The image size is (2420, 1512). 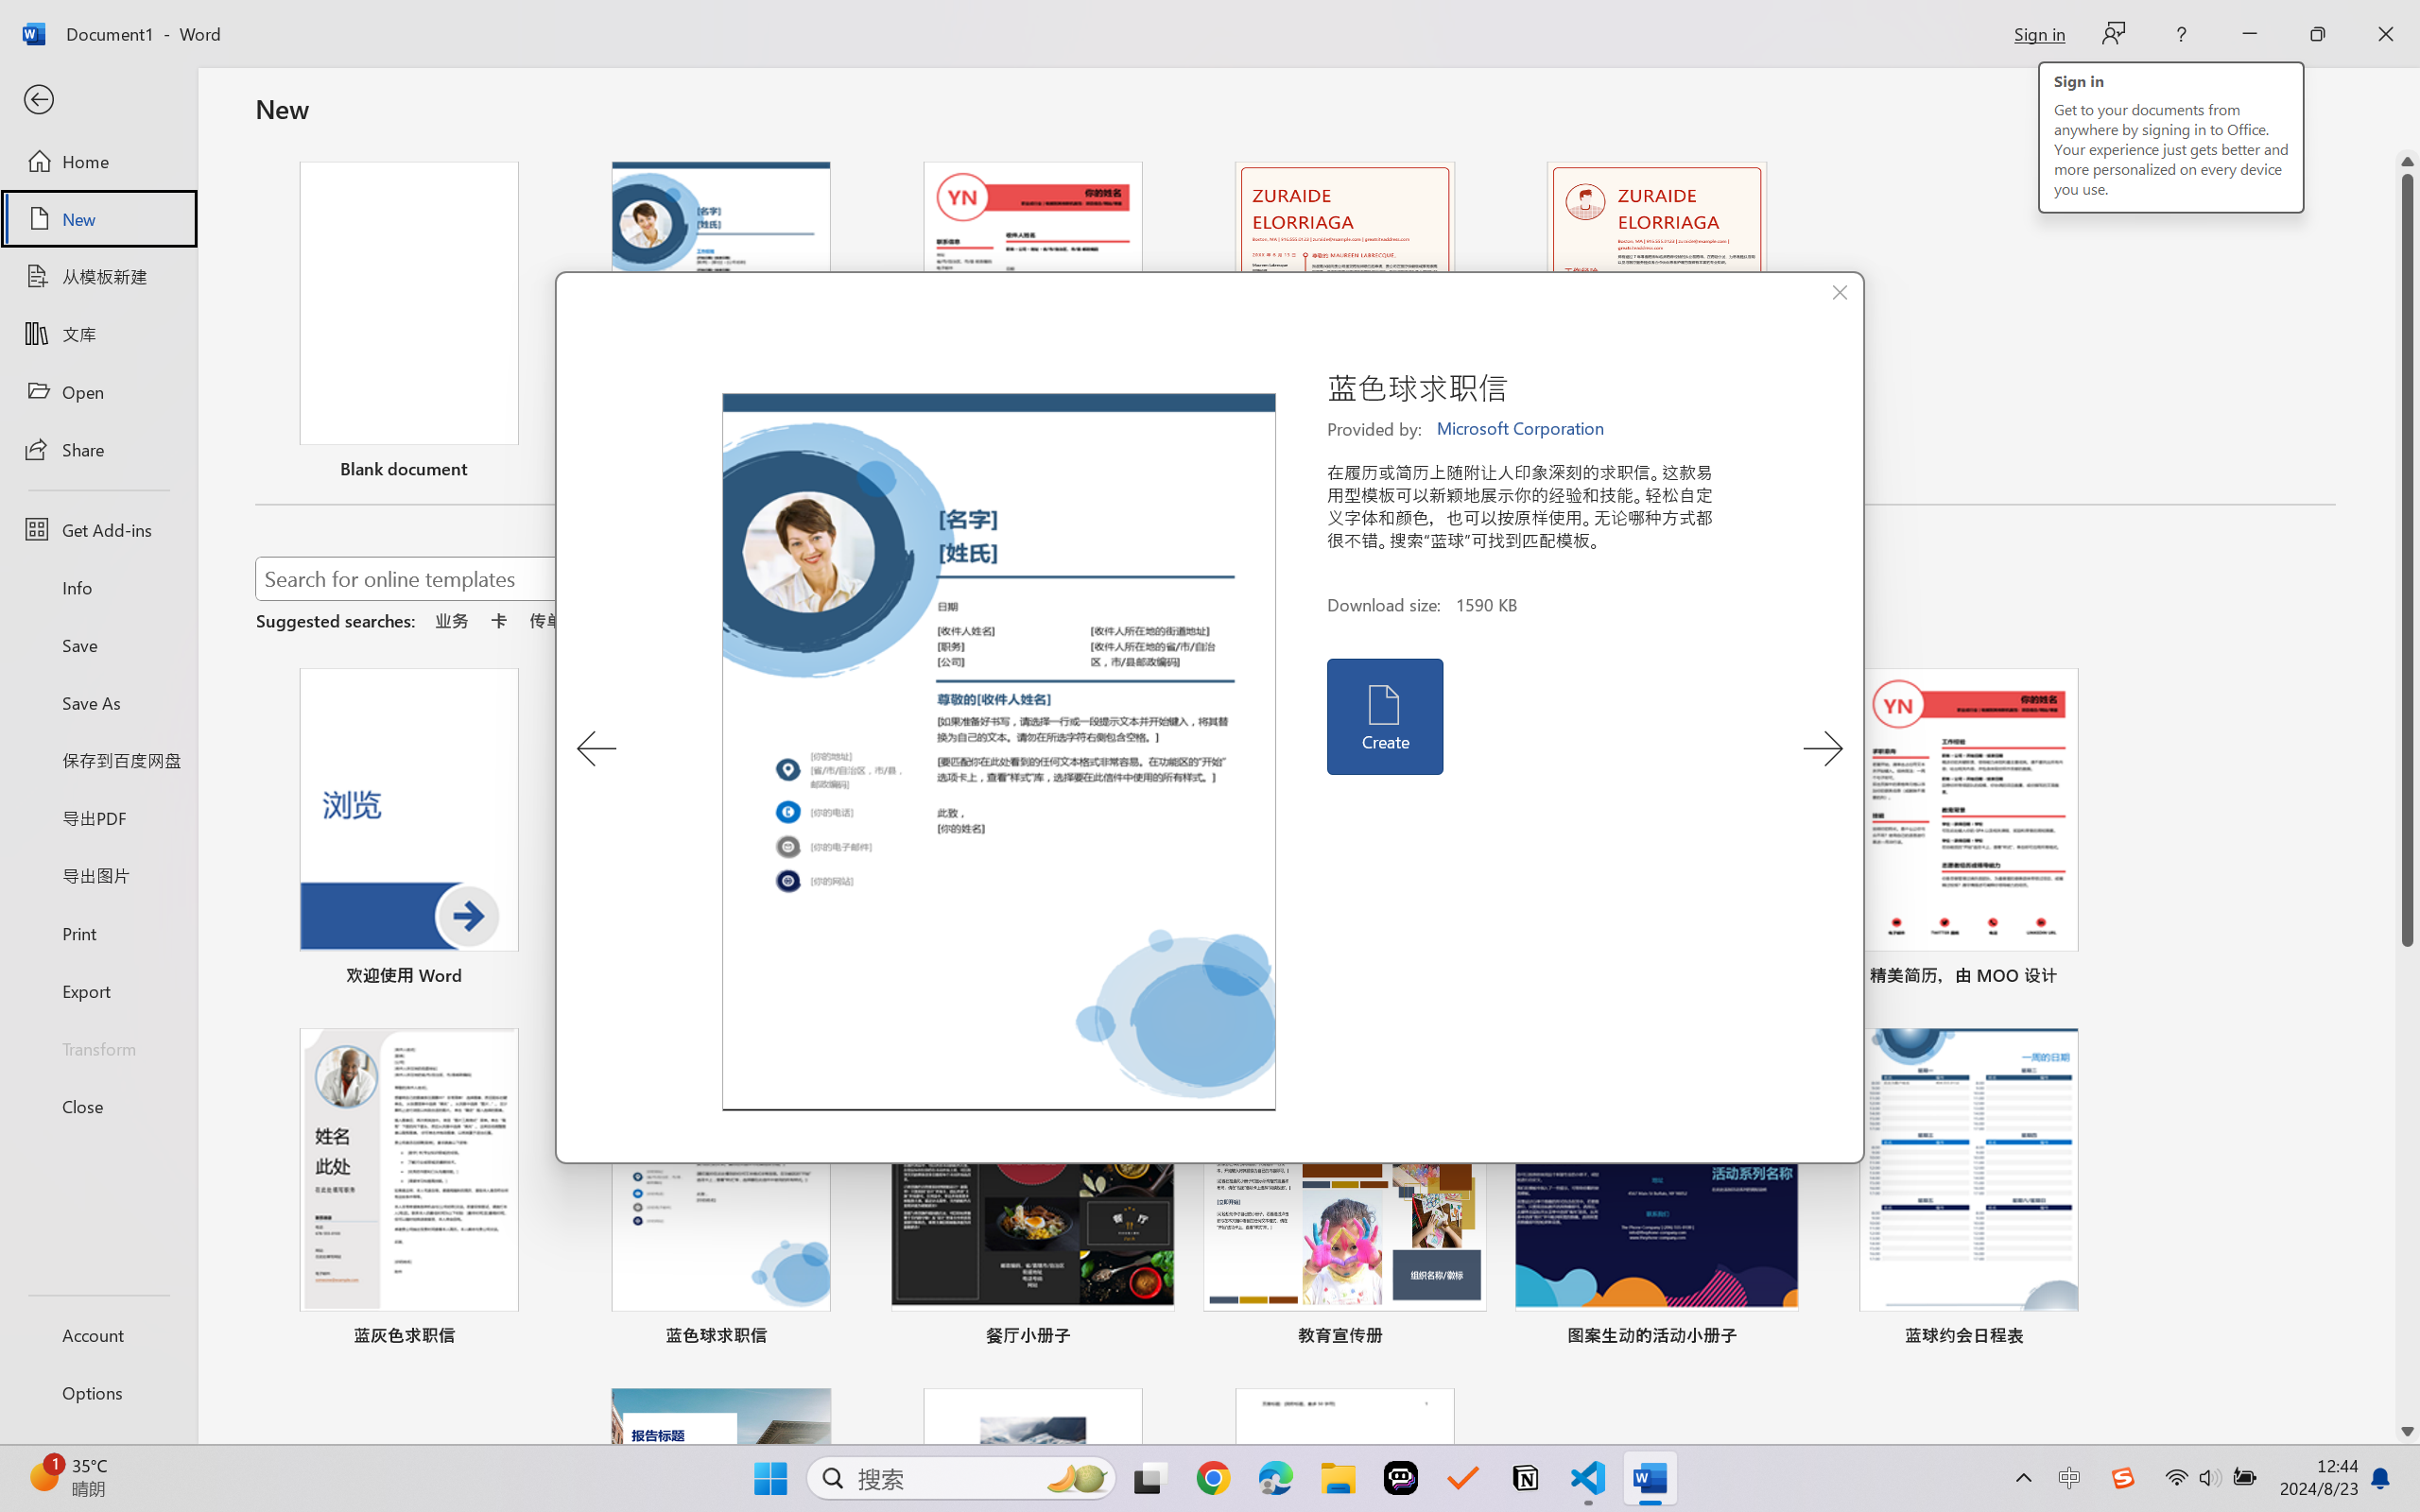 I want to click on Line up, so click(x=2408, y=162).